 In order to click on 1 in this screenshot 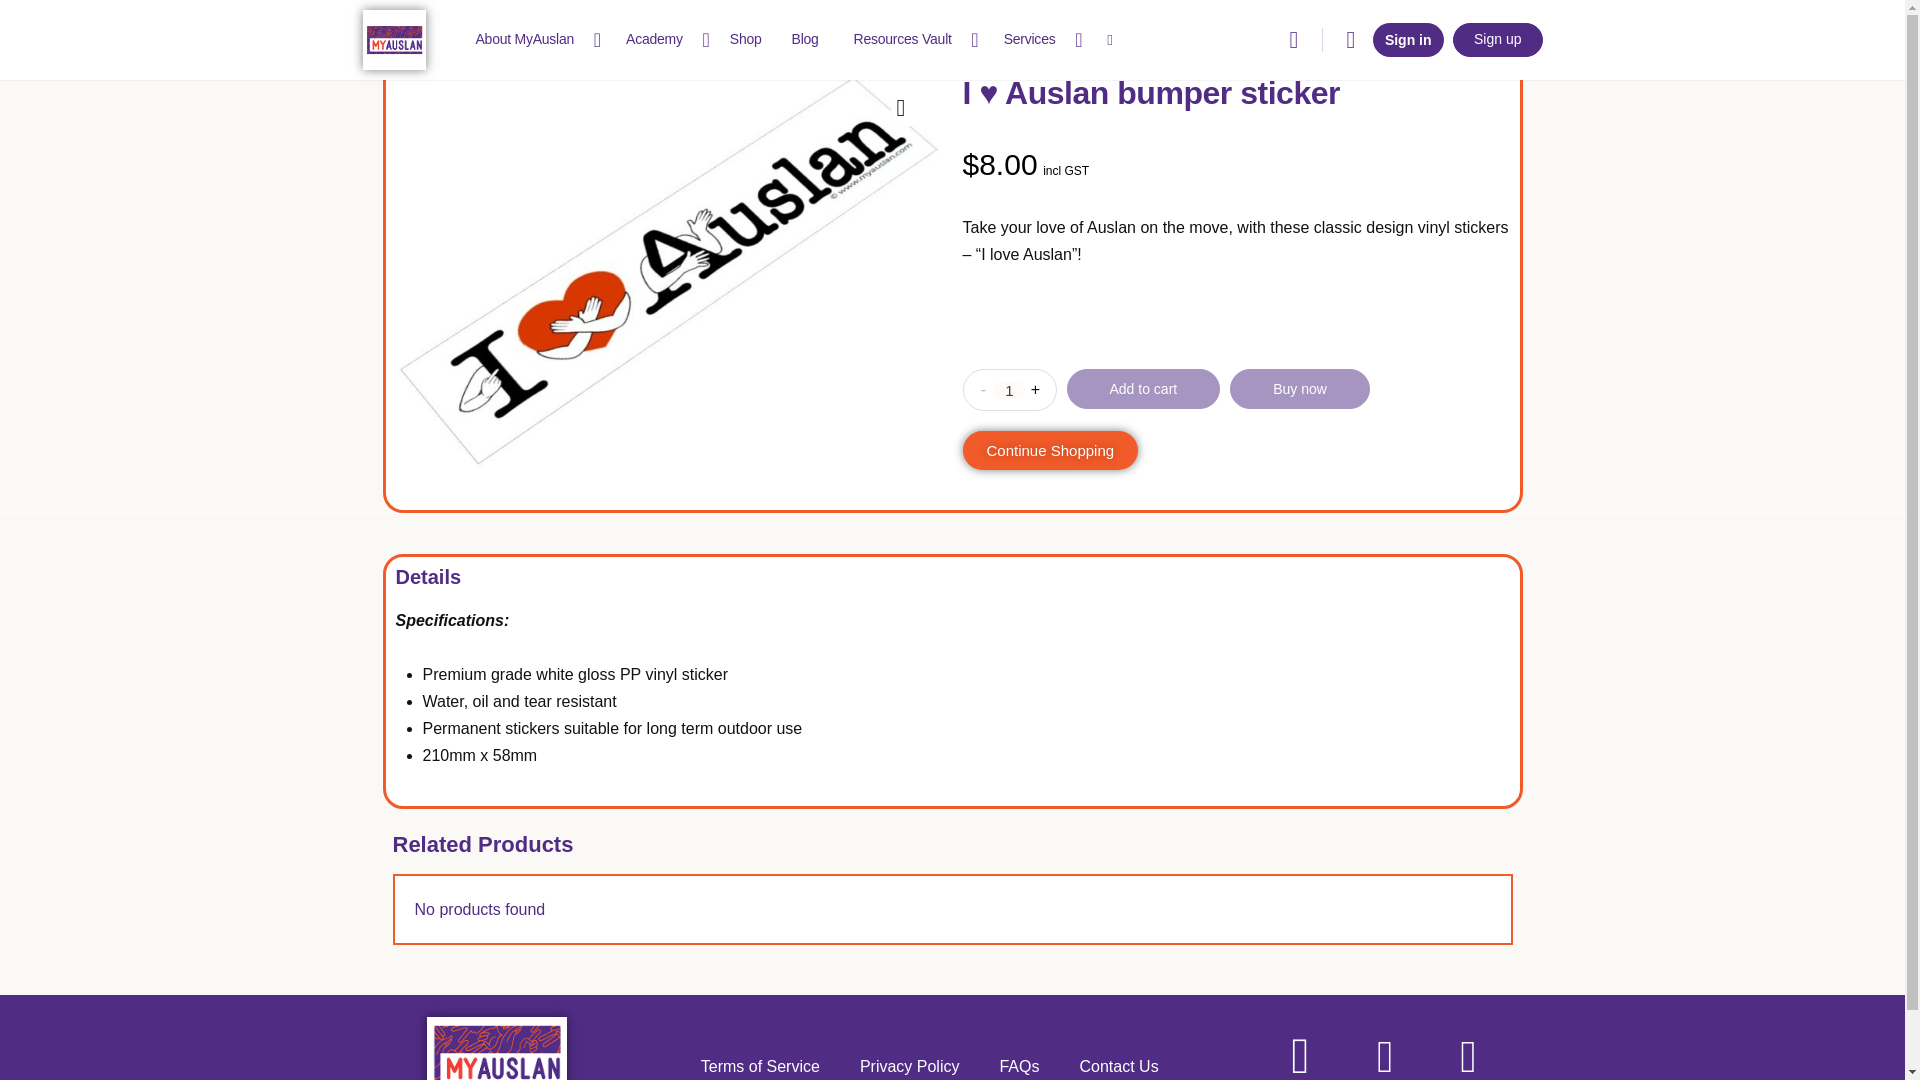, I will do `click(1010, 390)`.